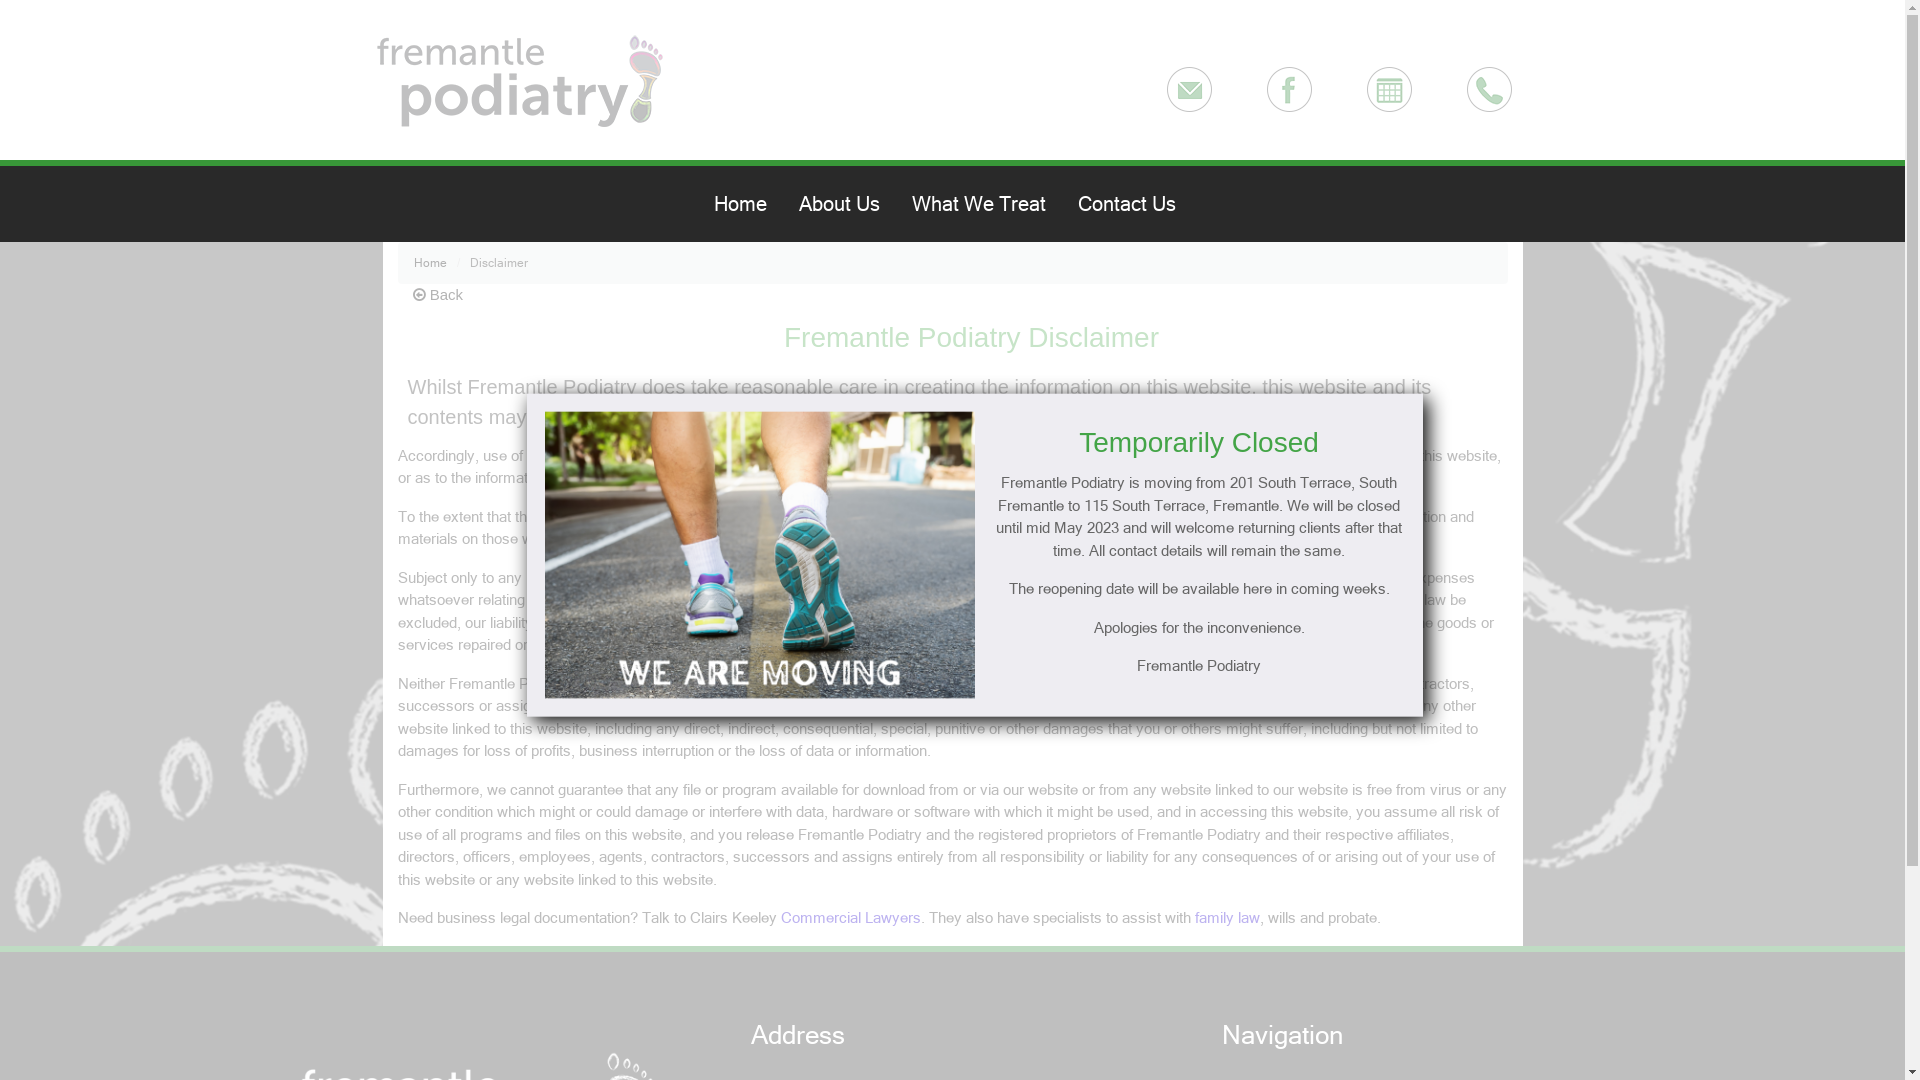  What do you see at coordinates (850, 918) in the screenshot?
I see `Commercial Lawyers` at bounding box center [850, 918].